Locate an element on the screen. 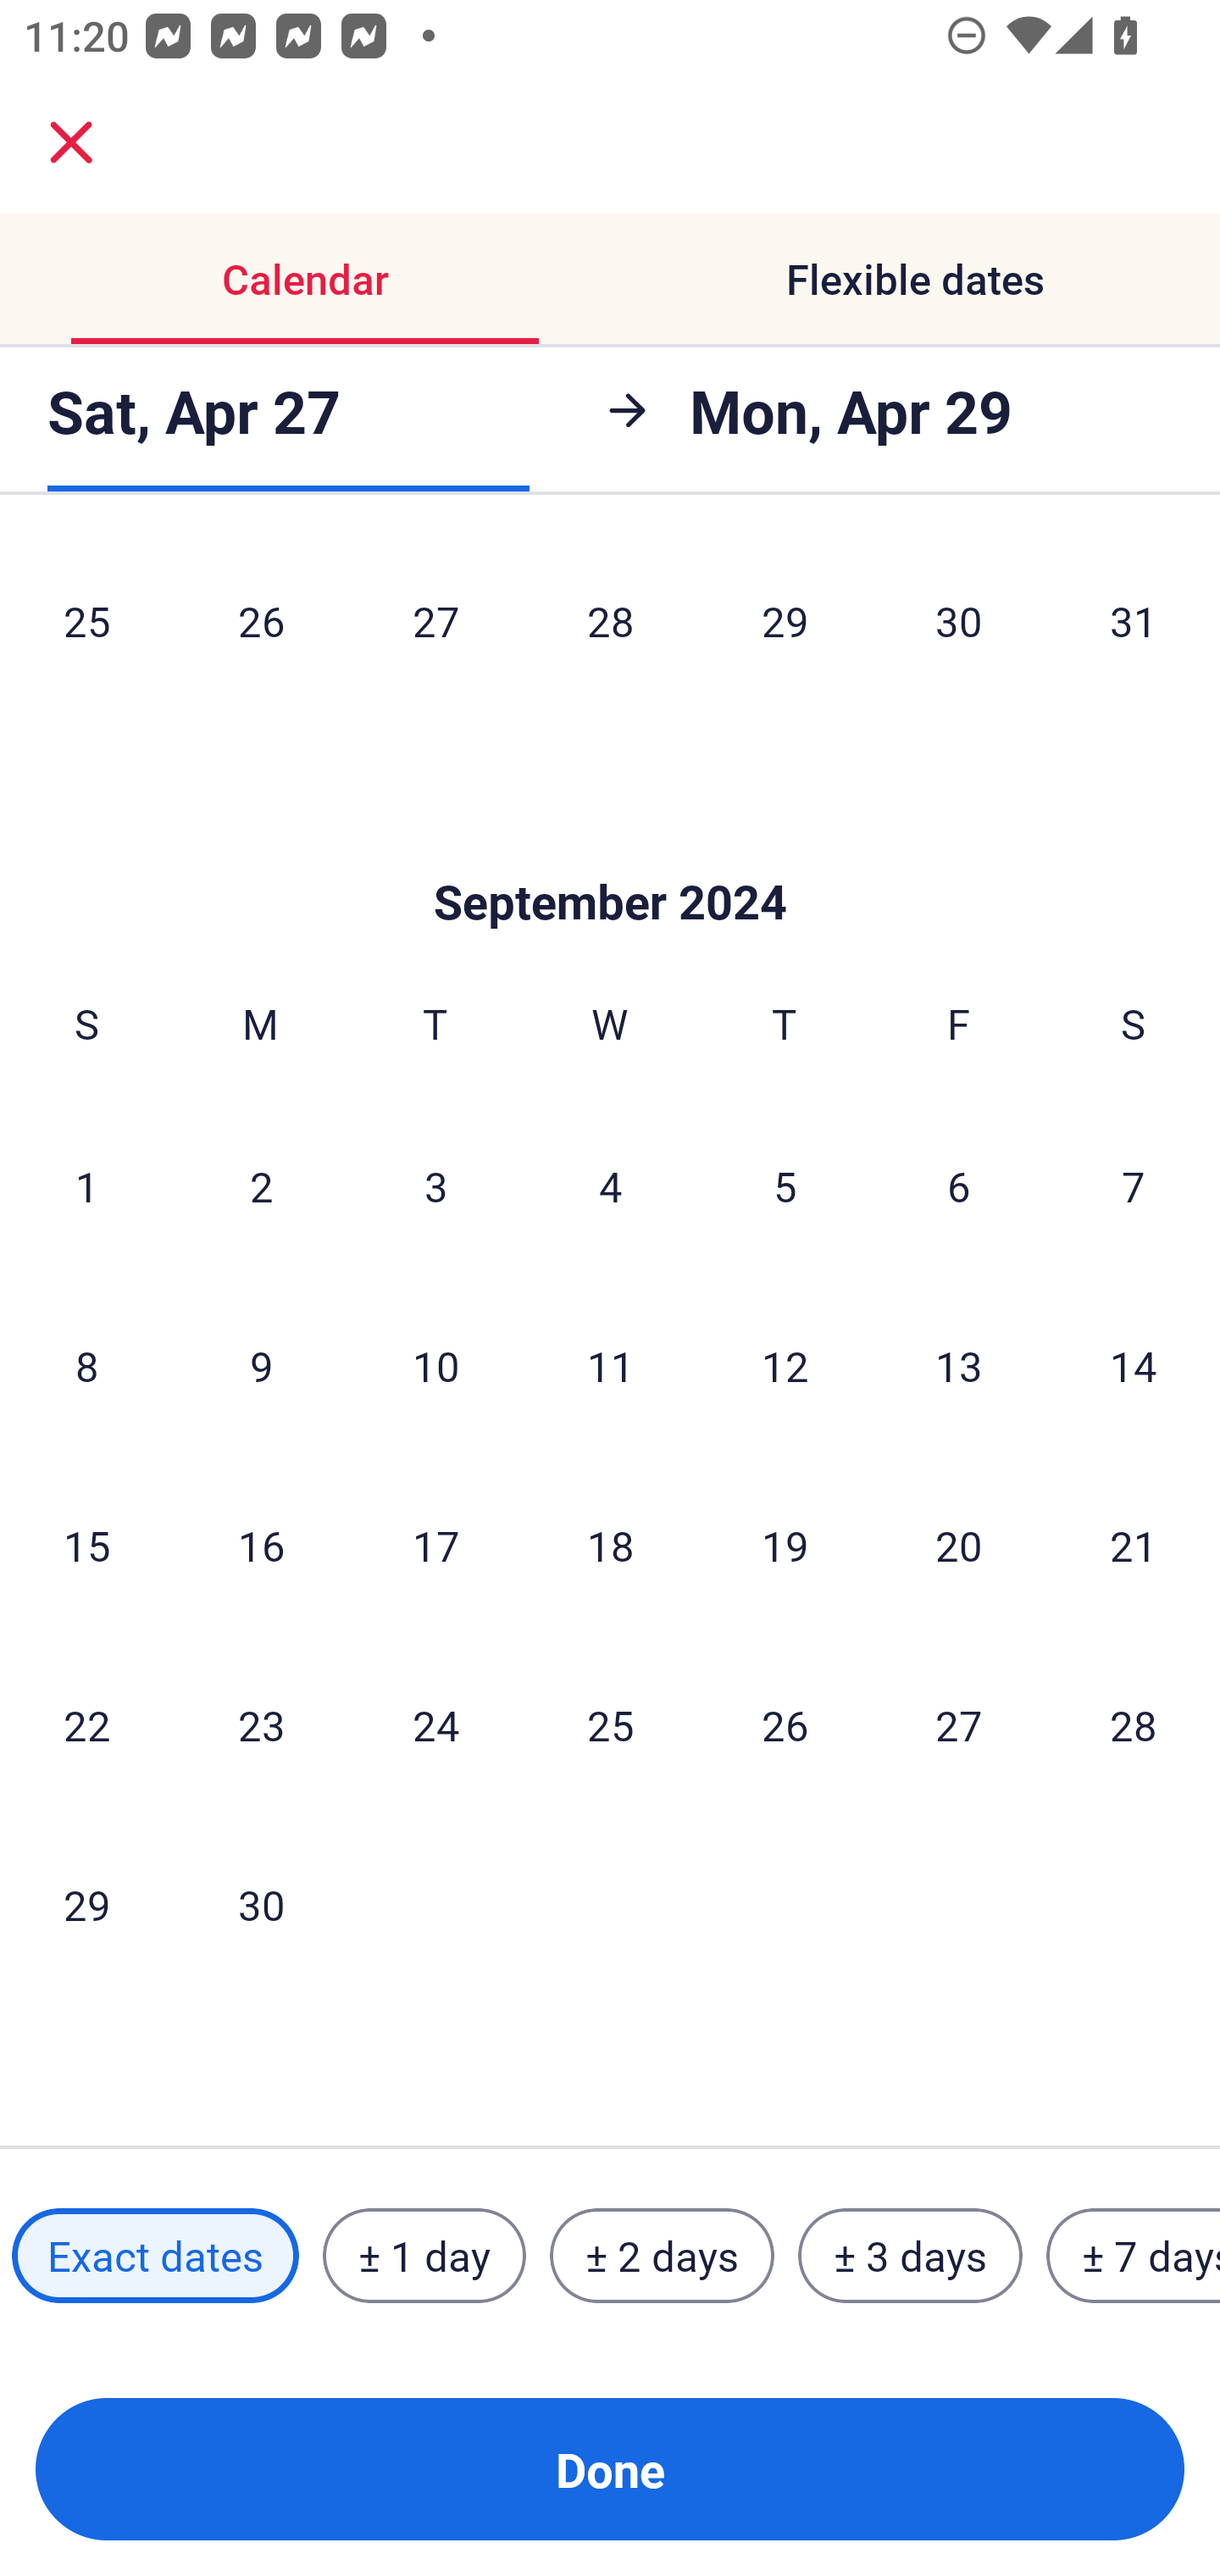 The width and height of the screenshot is (1220, 2576). 7 Saturday, September 7, 2024 is located at coordinates (1134, 1186).